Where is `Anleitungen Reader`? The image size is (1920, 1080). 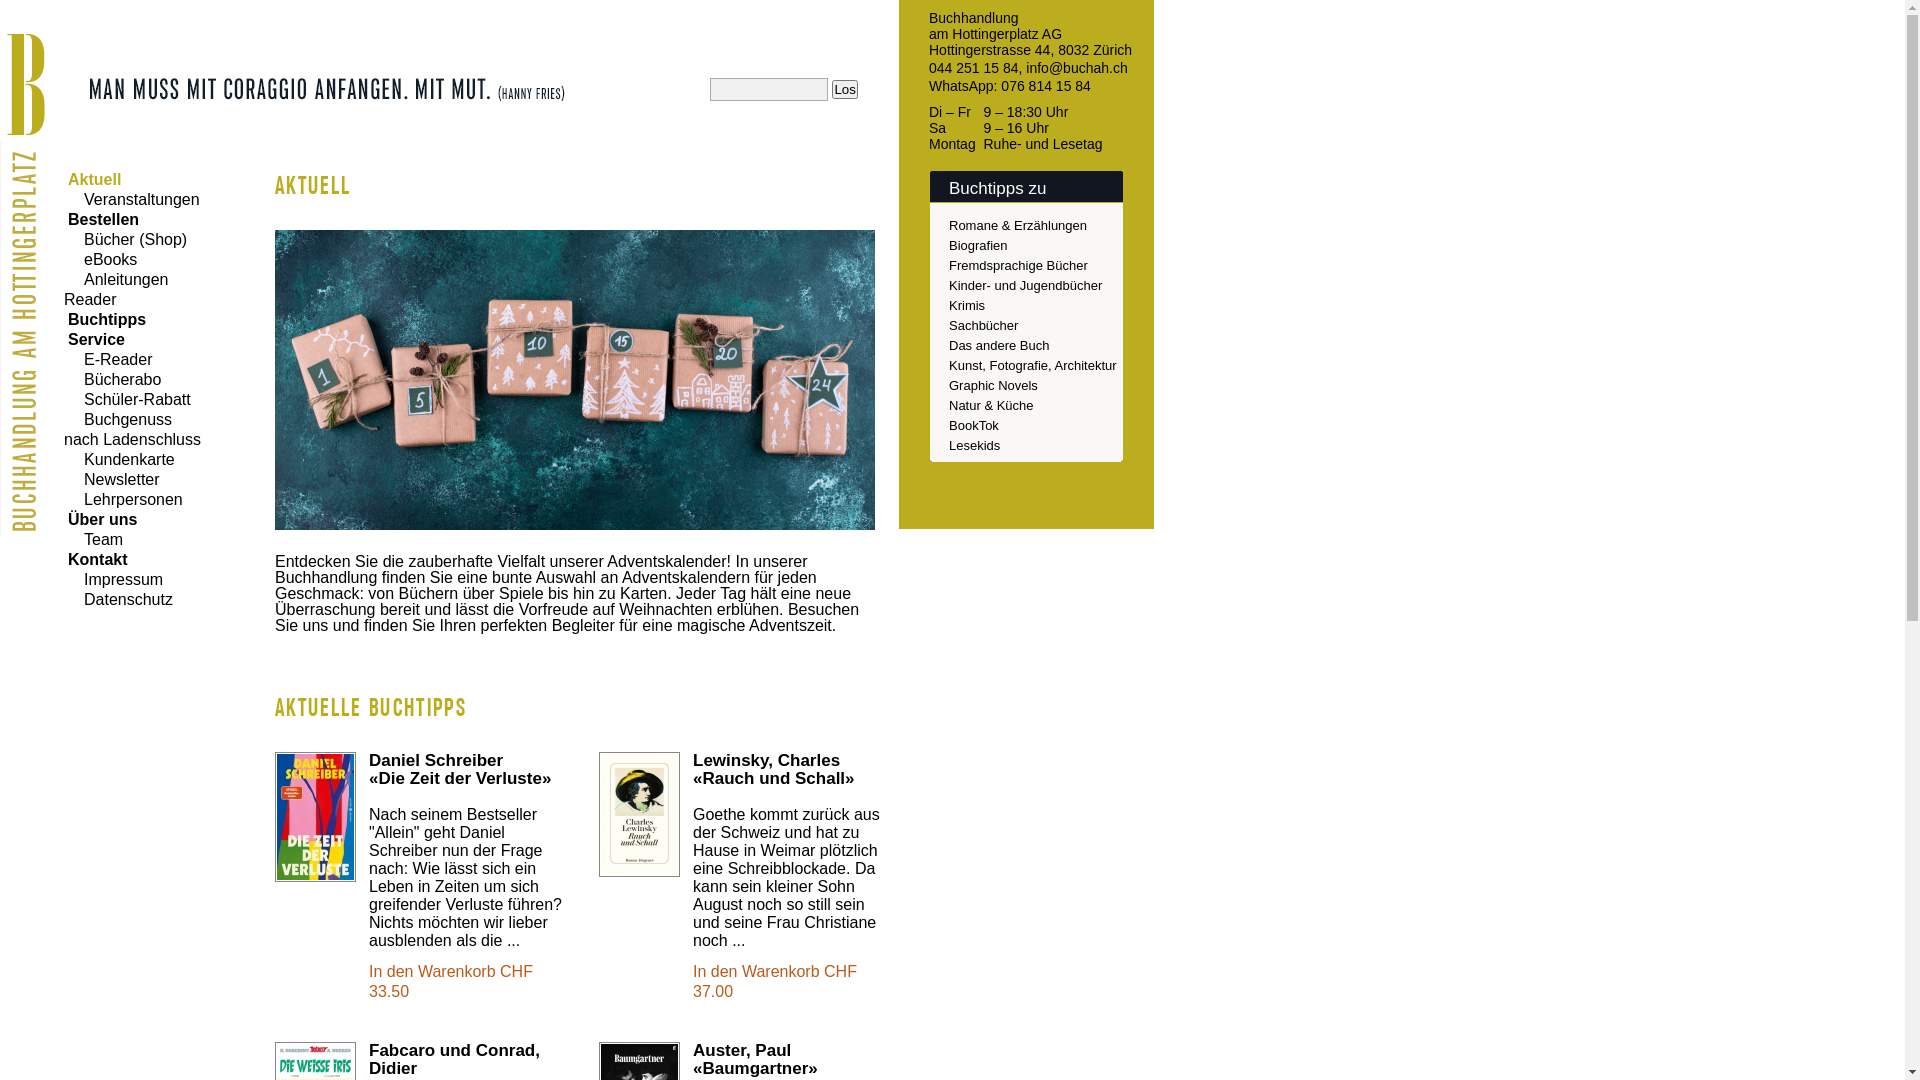 Anleitungen Reader is located at coordinates (116, 290).